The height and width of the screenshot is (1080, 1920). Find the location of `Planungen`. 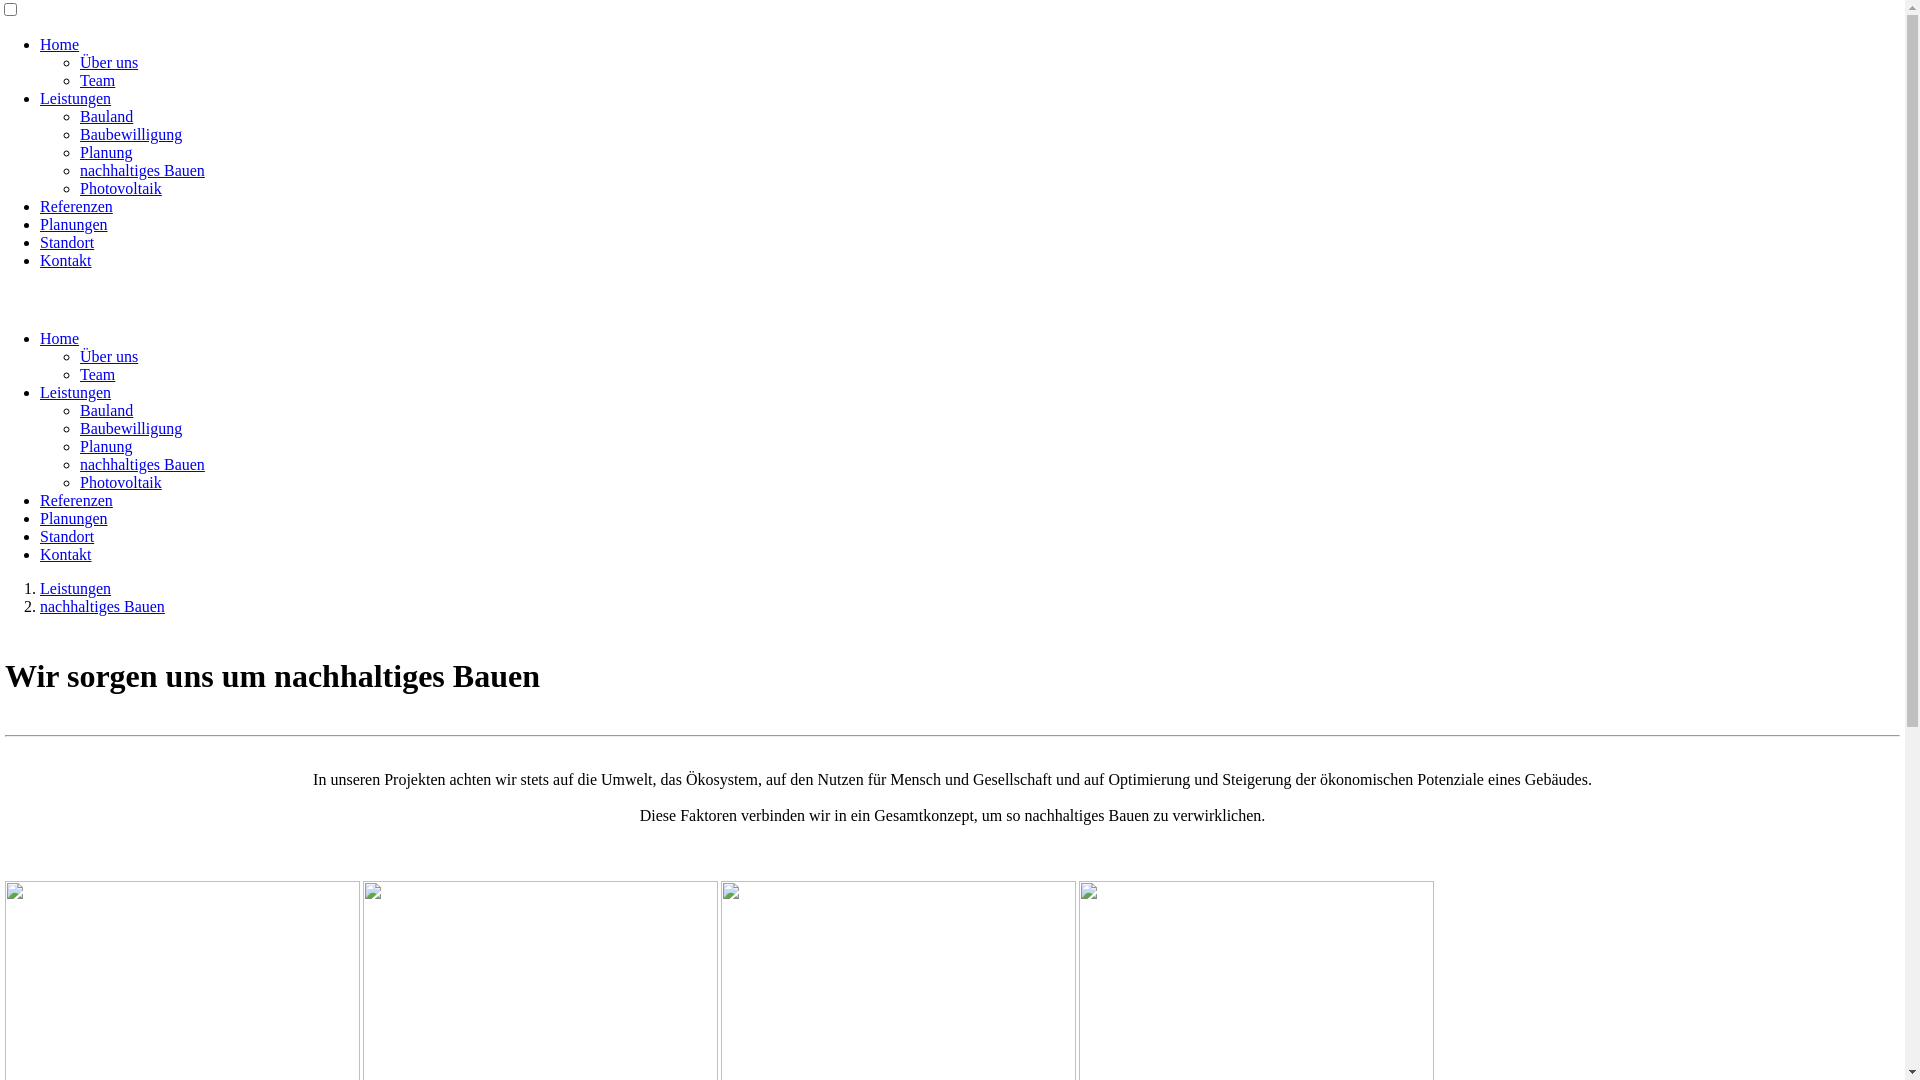

Planungen is located at coordinates (74, 518).